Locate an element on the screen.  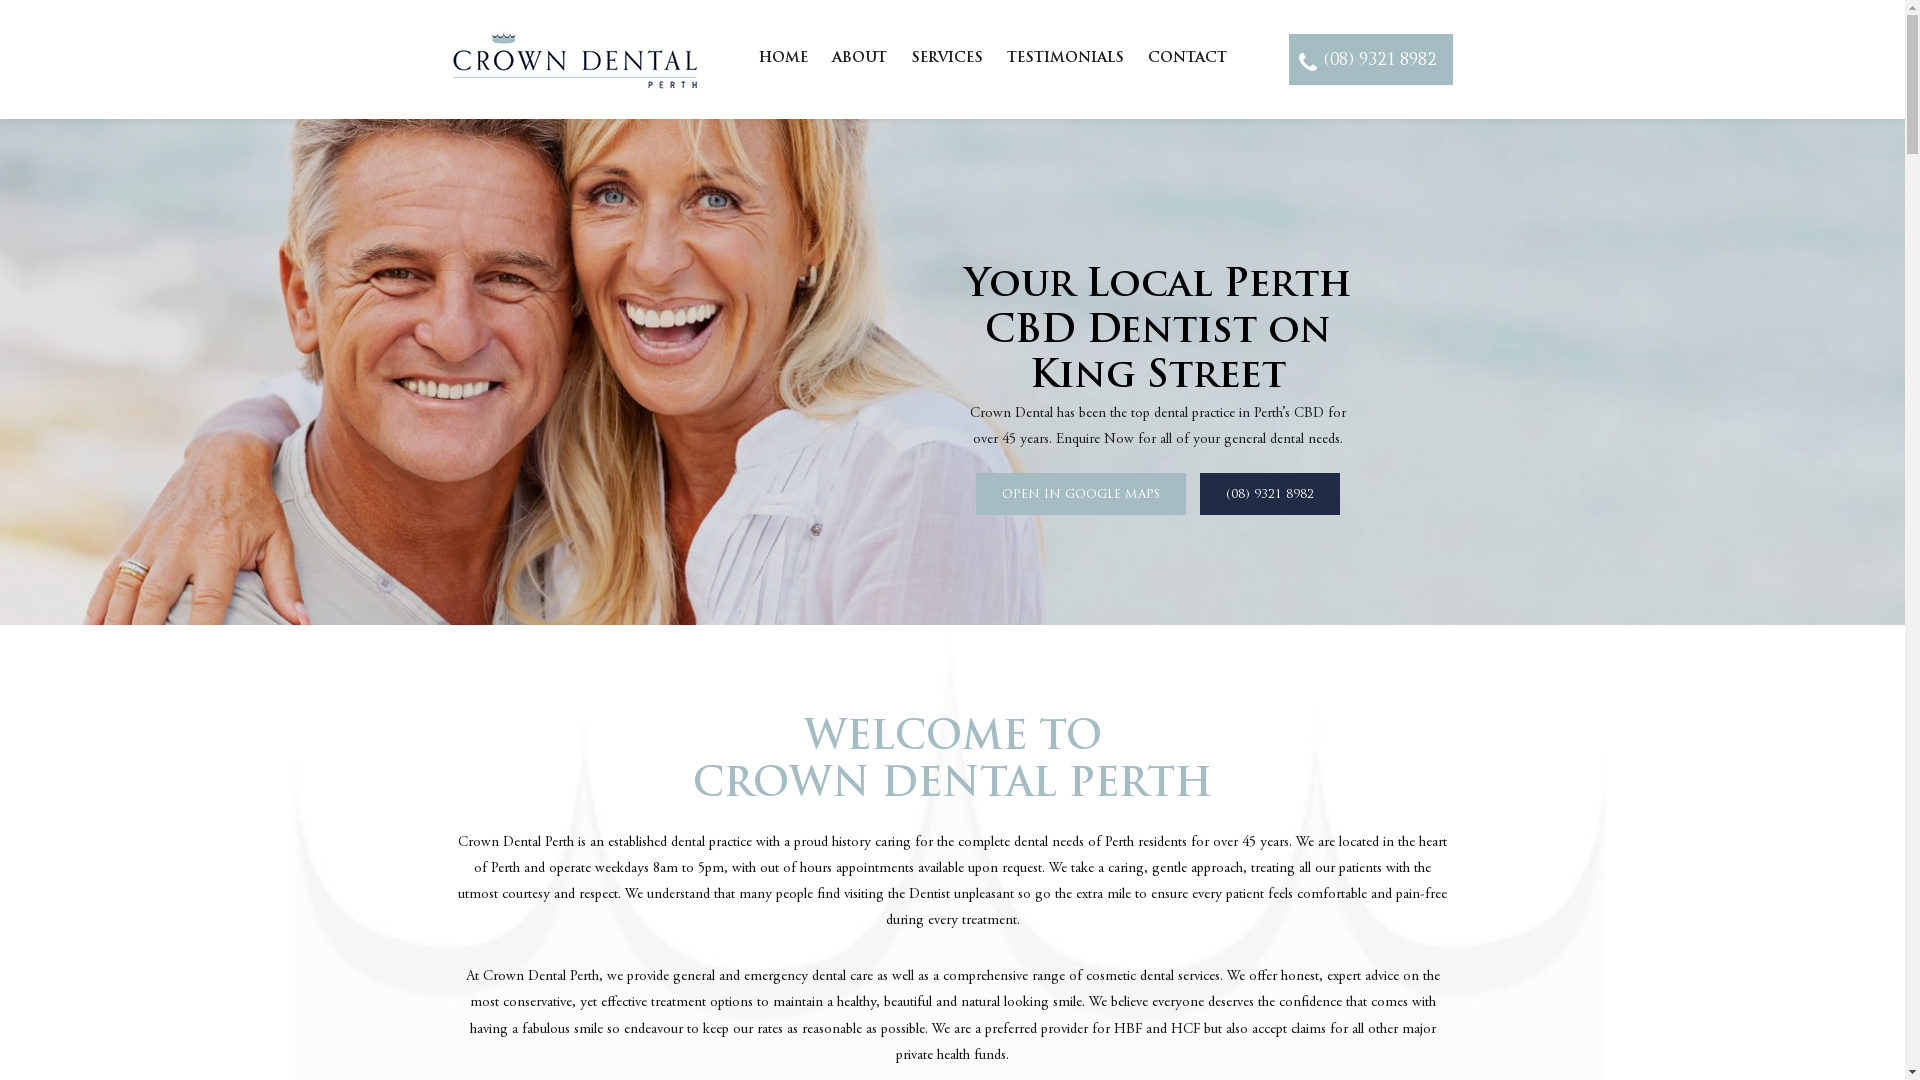
Skip to content is located at coordinates (0, 0).